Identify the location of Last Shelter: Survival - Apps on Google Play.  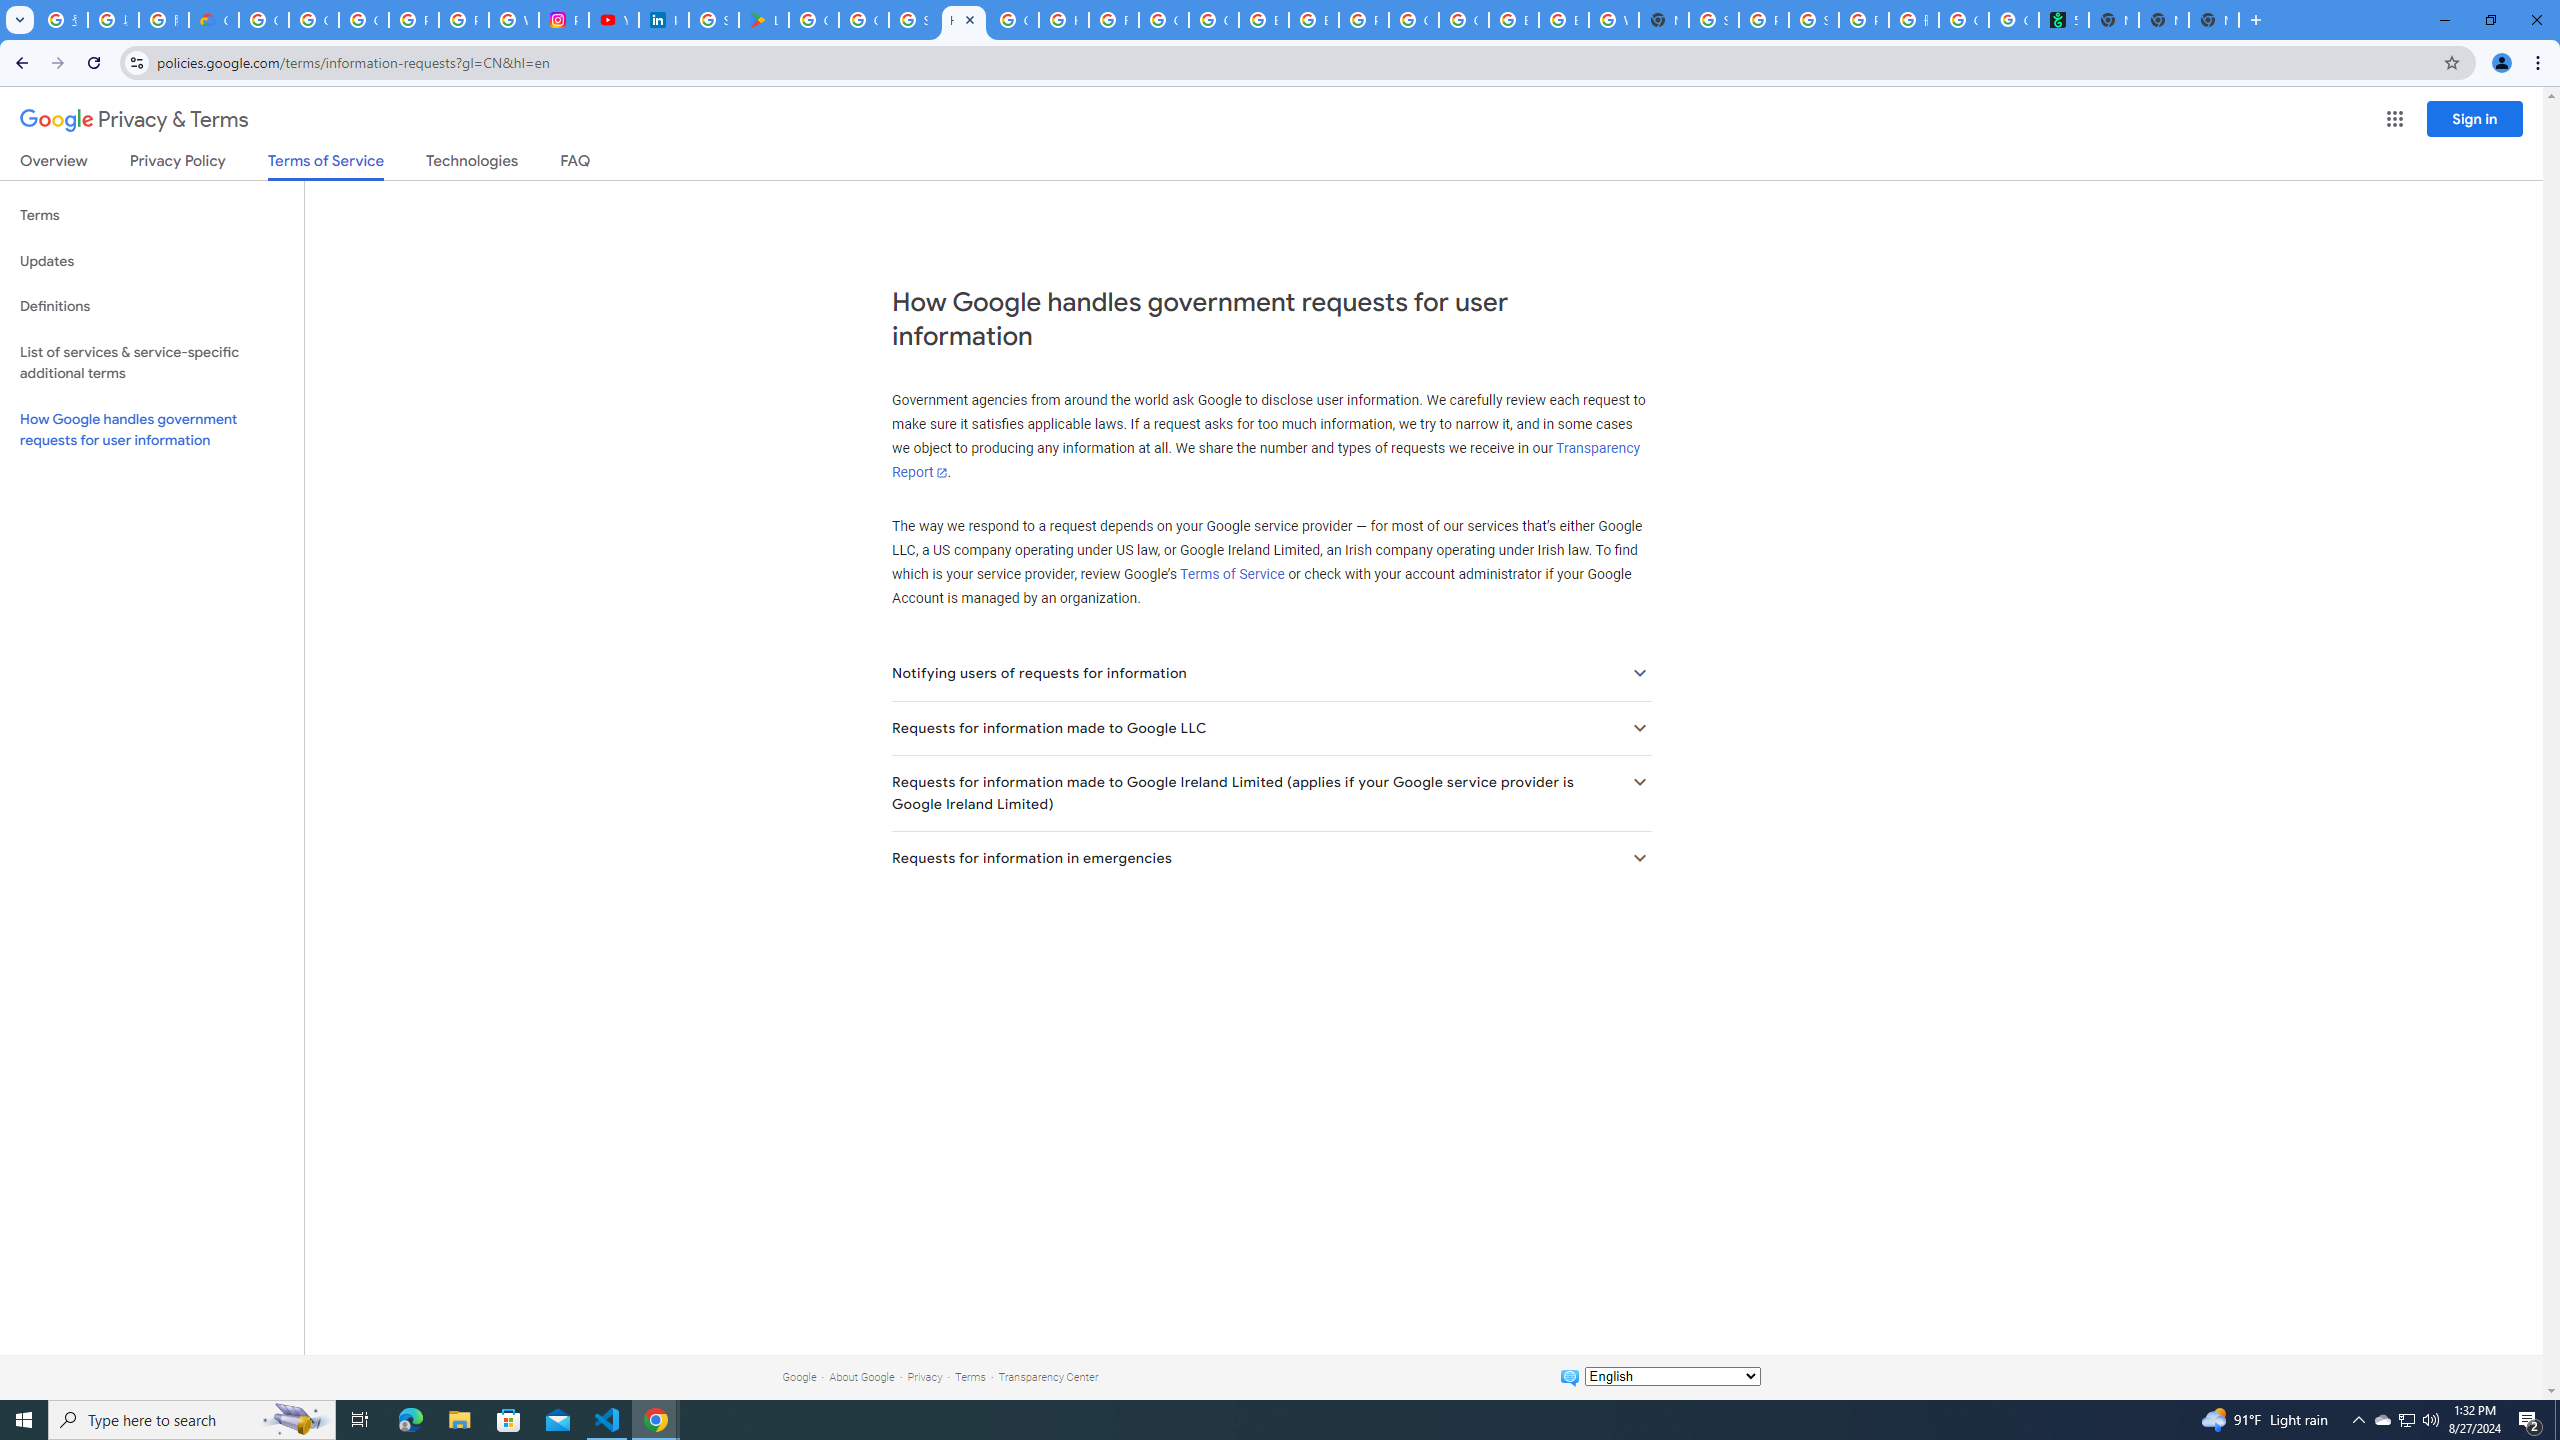
(764, 20).